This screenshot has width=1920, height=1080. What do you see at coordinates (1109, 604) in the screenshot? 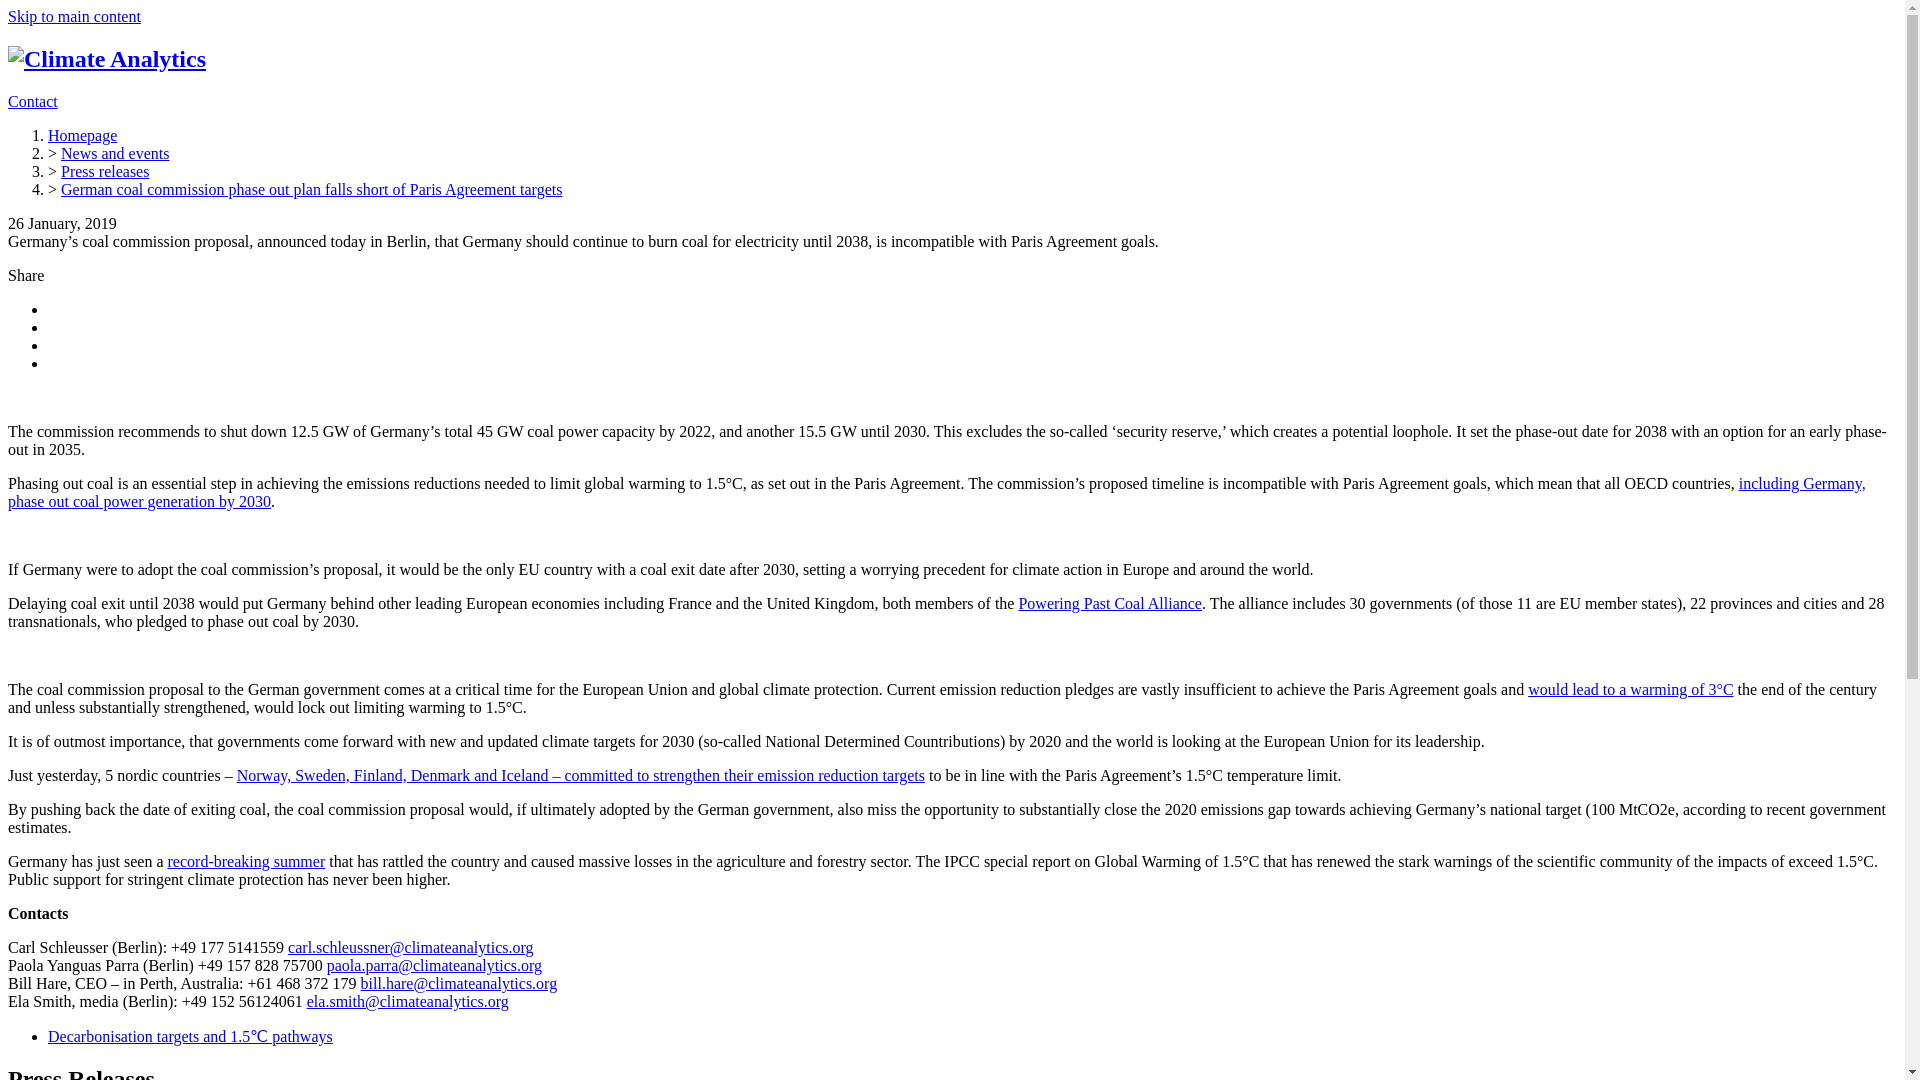
I see `PPCA` at bounding box center [1109, 604].